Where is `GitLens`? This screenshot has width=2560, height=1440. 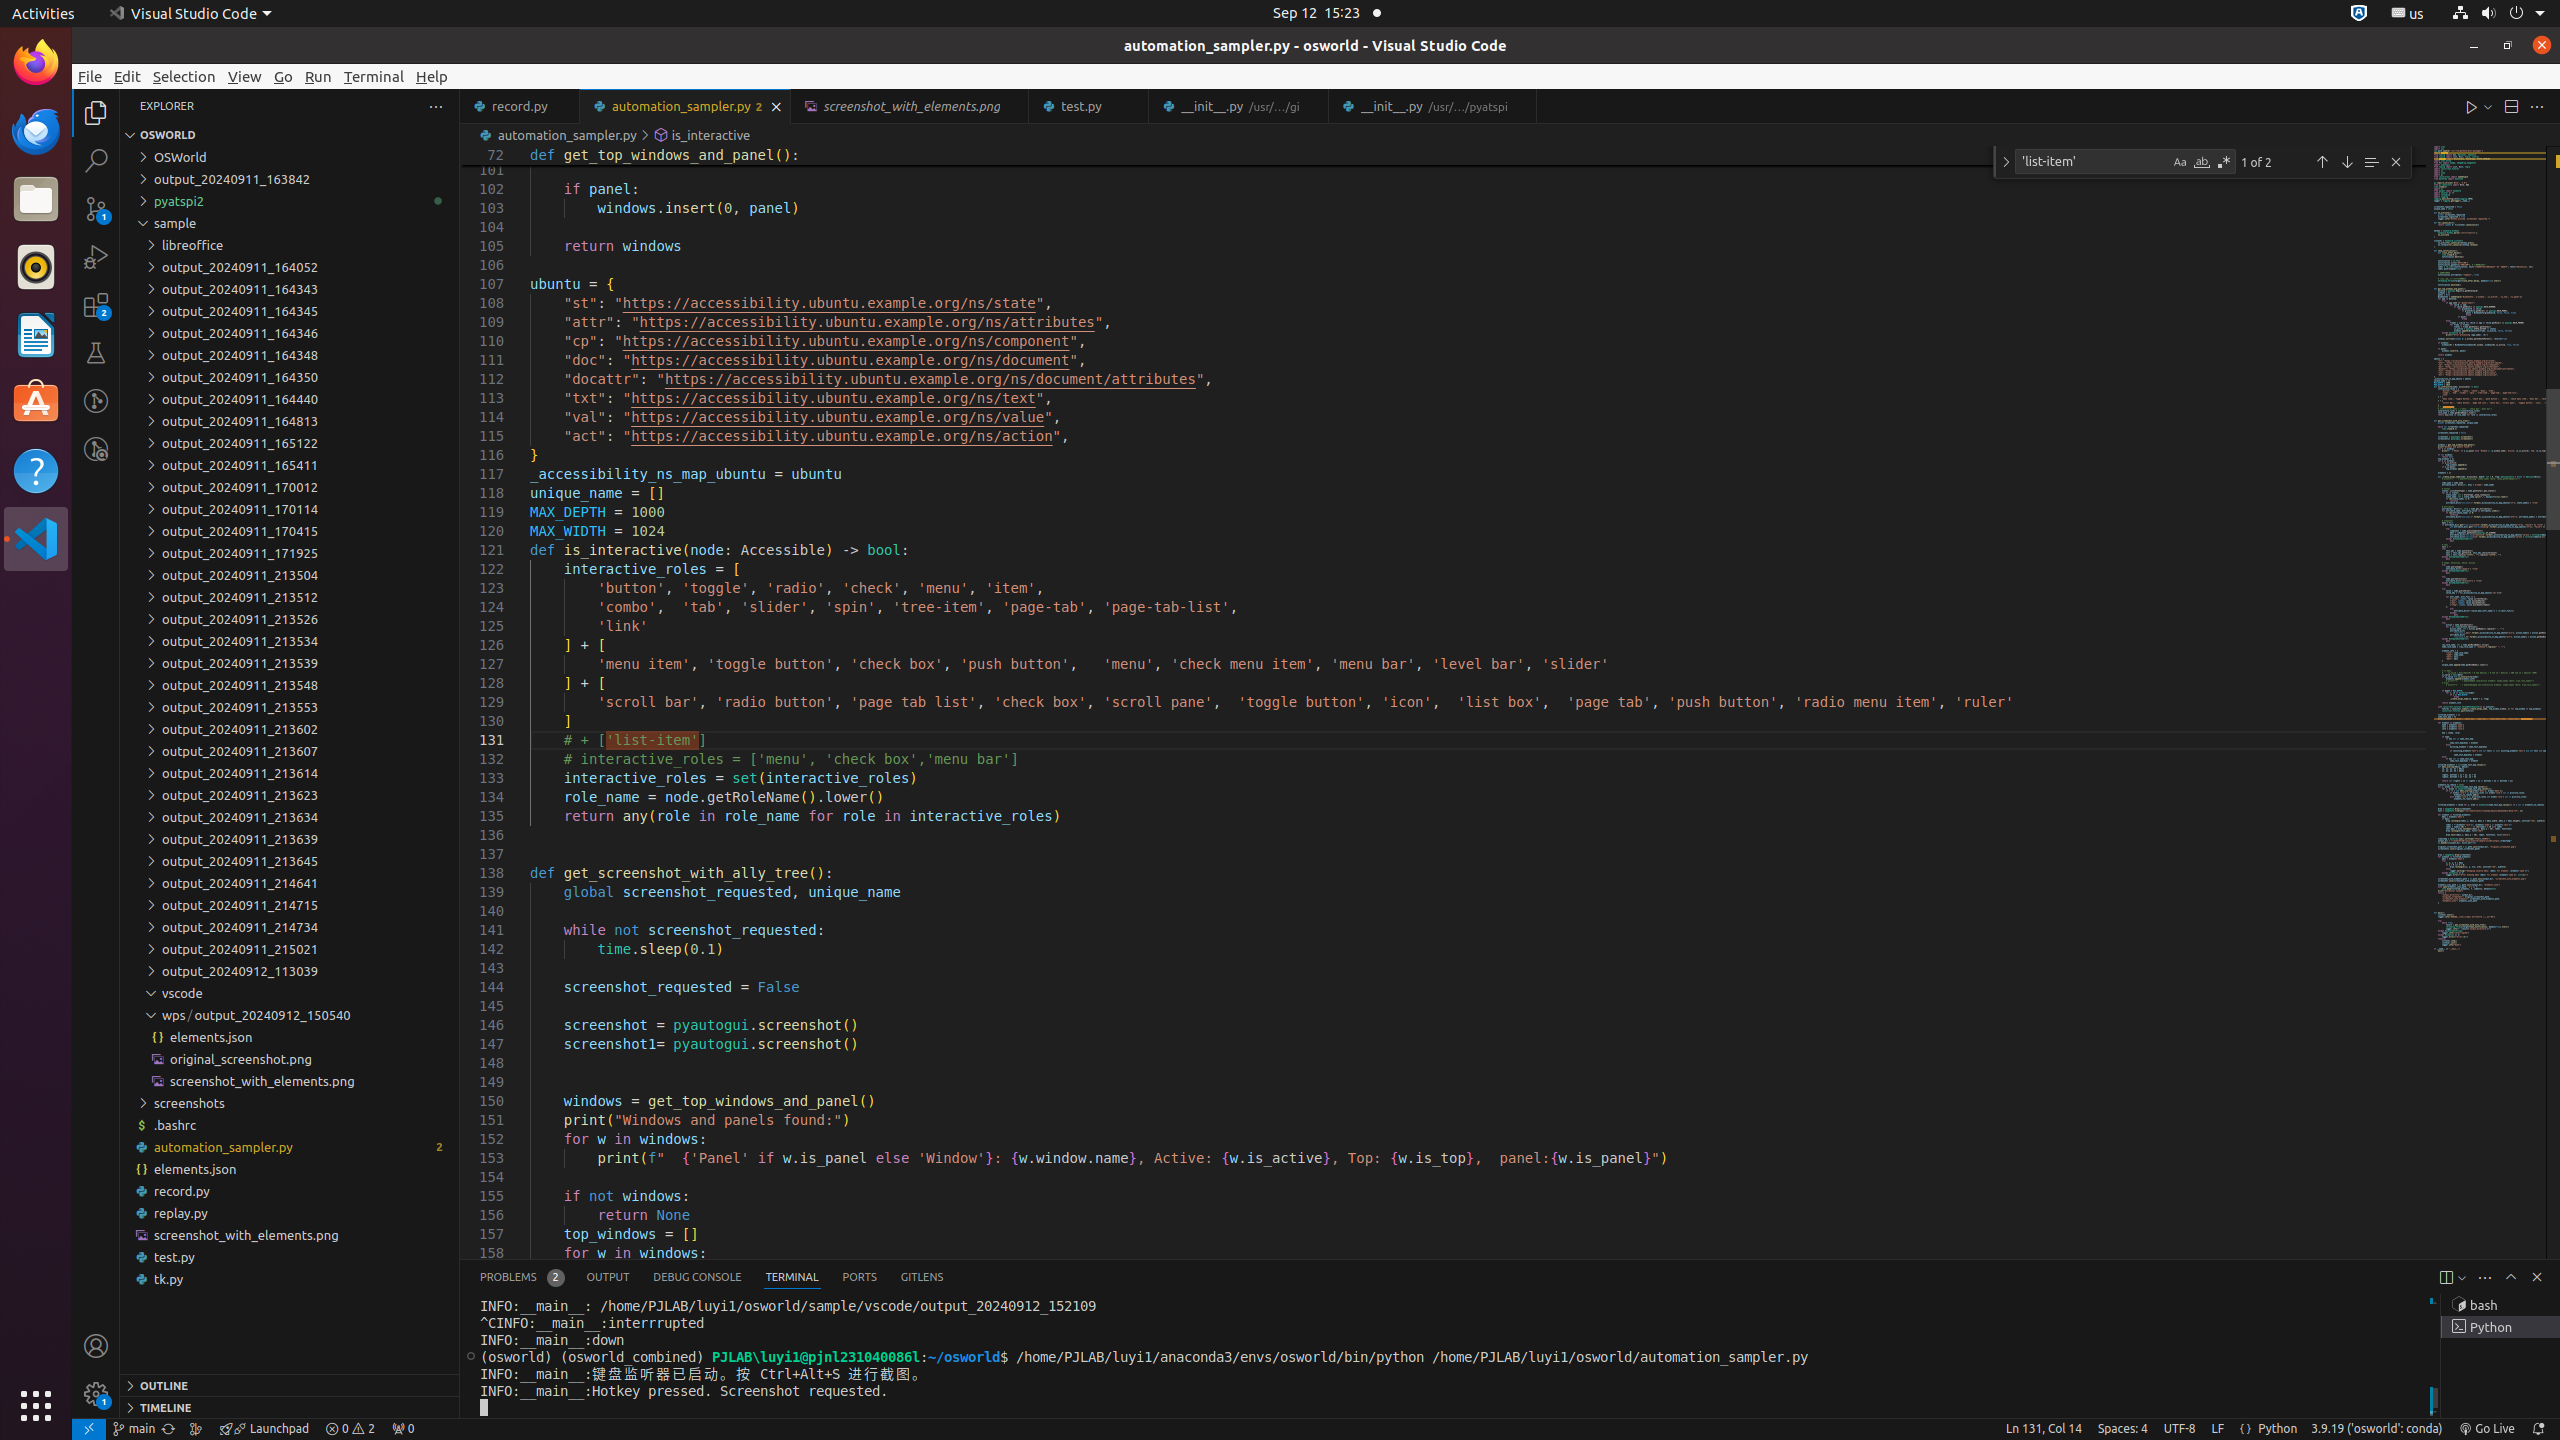
GitLens is located at coordinates (922, 1278).